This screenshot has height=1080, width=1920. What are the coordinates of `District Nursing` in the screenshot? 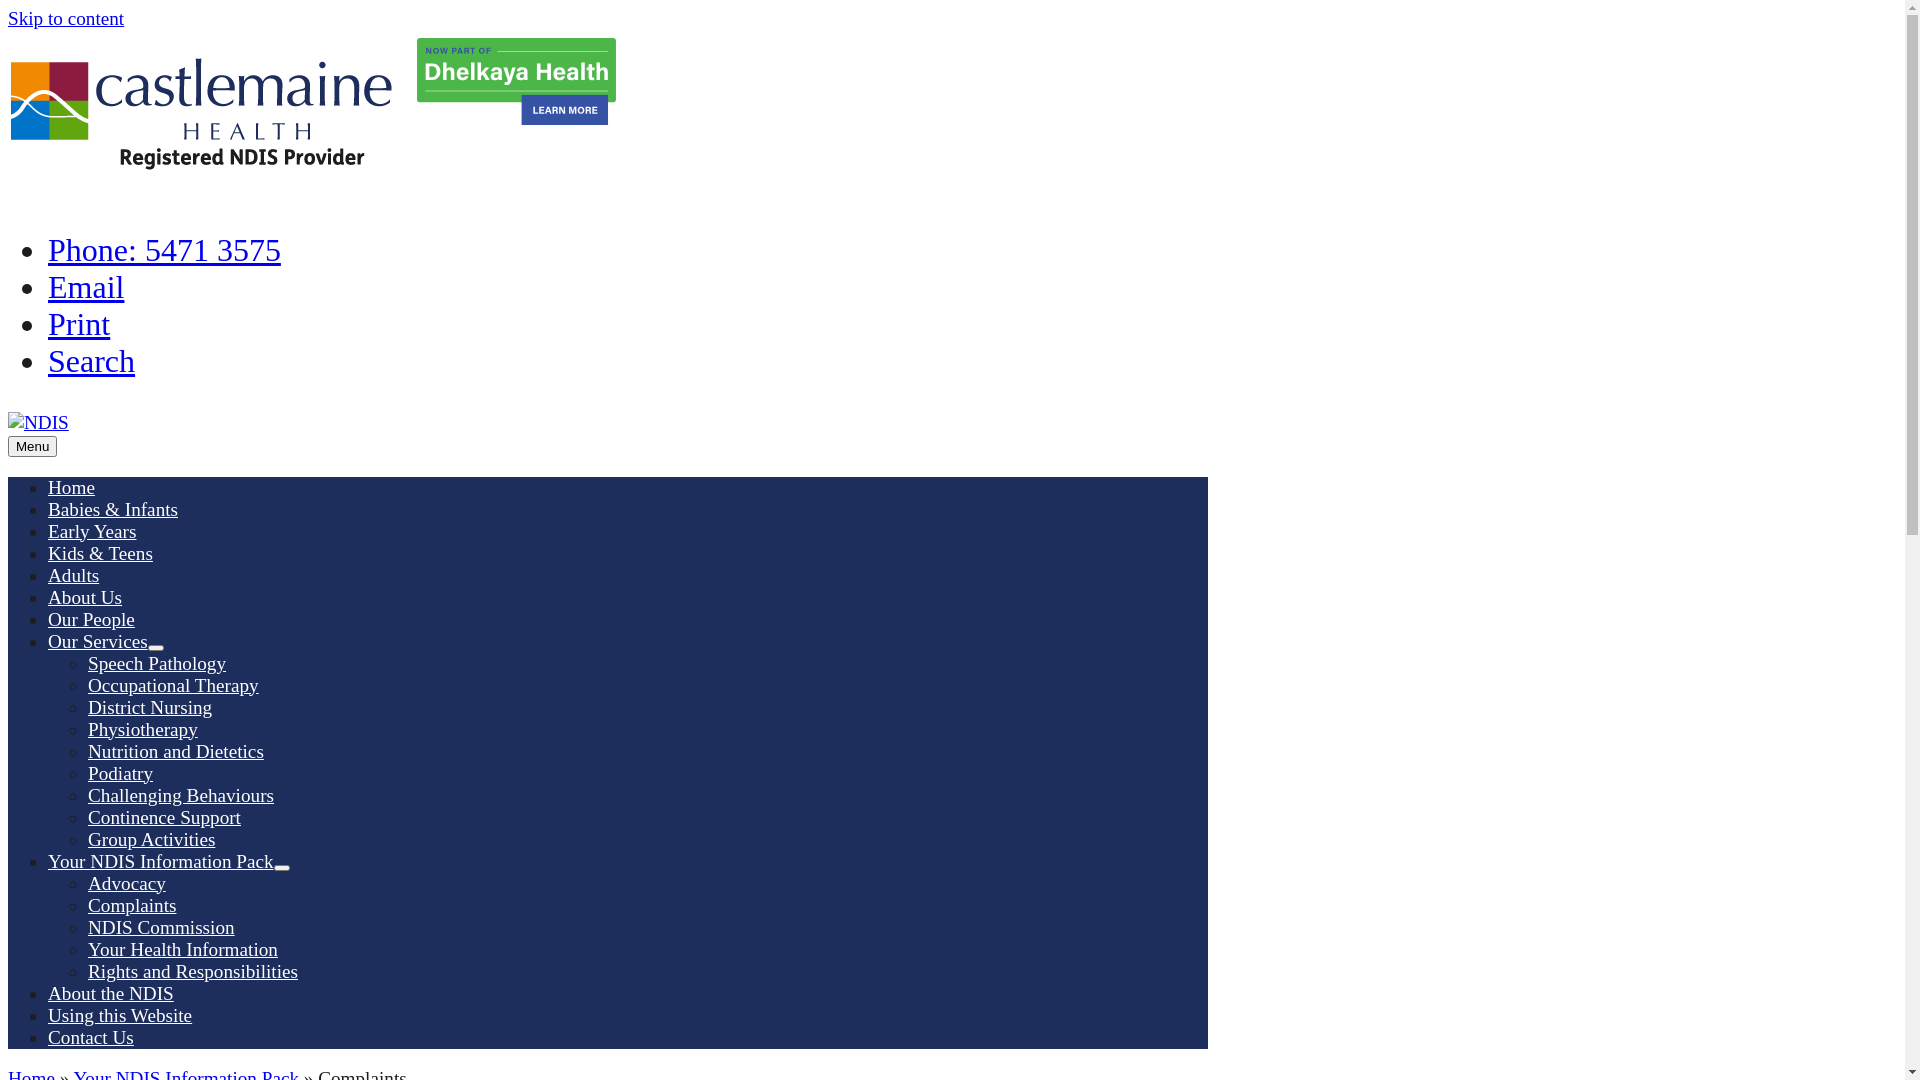 It's located at (150, 708).